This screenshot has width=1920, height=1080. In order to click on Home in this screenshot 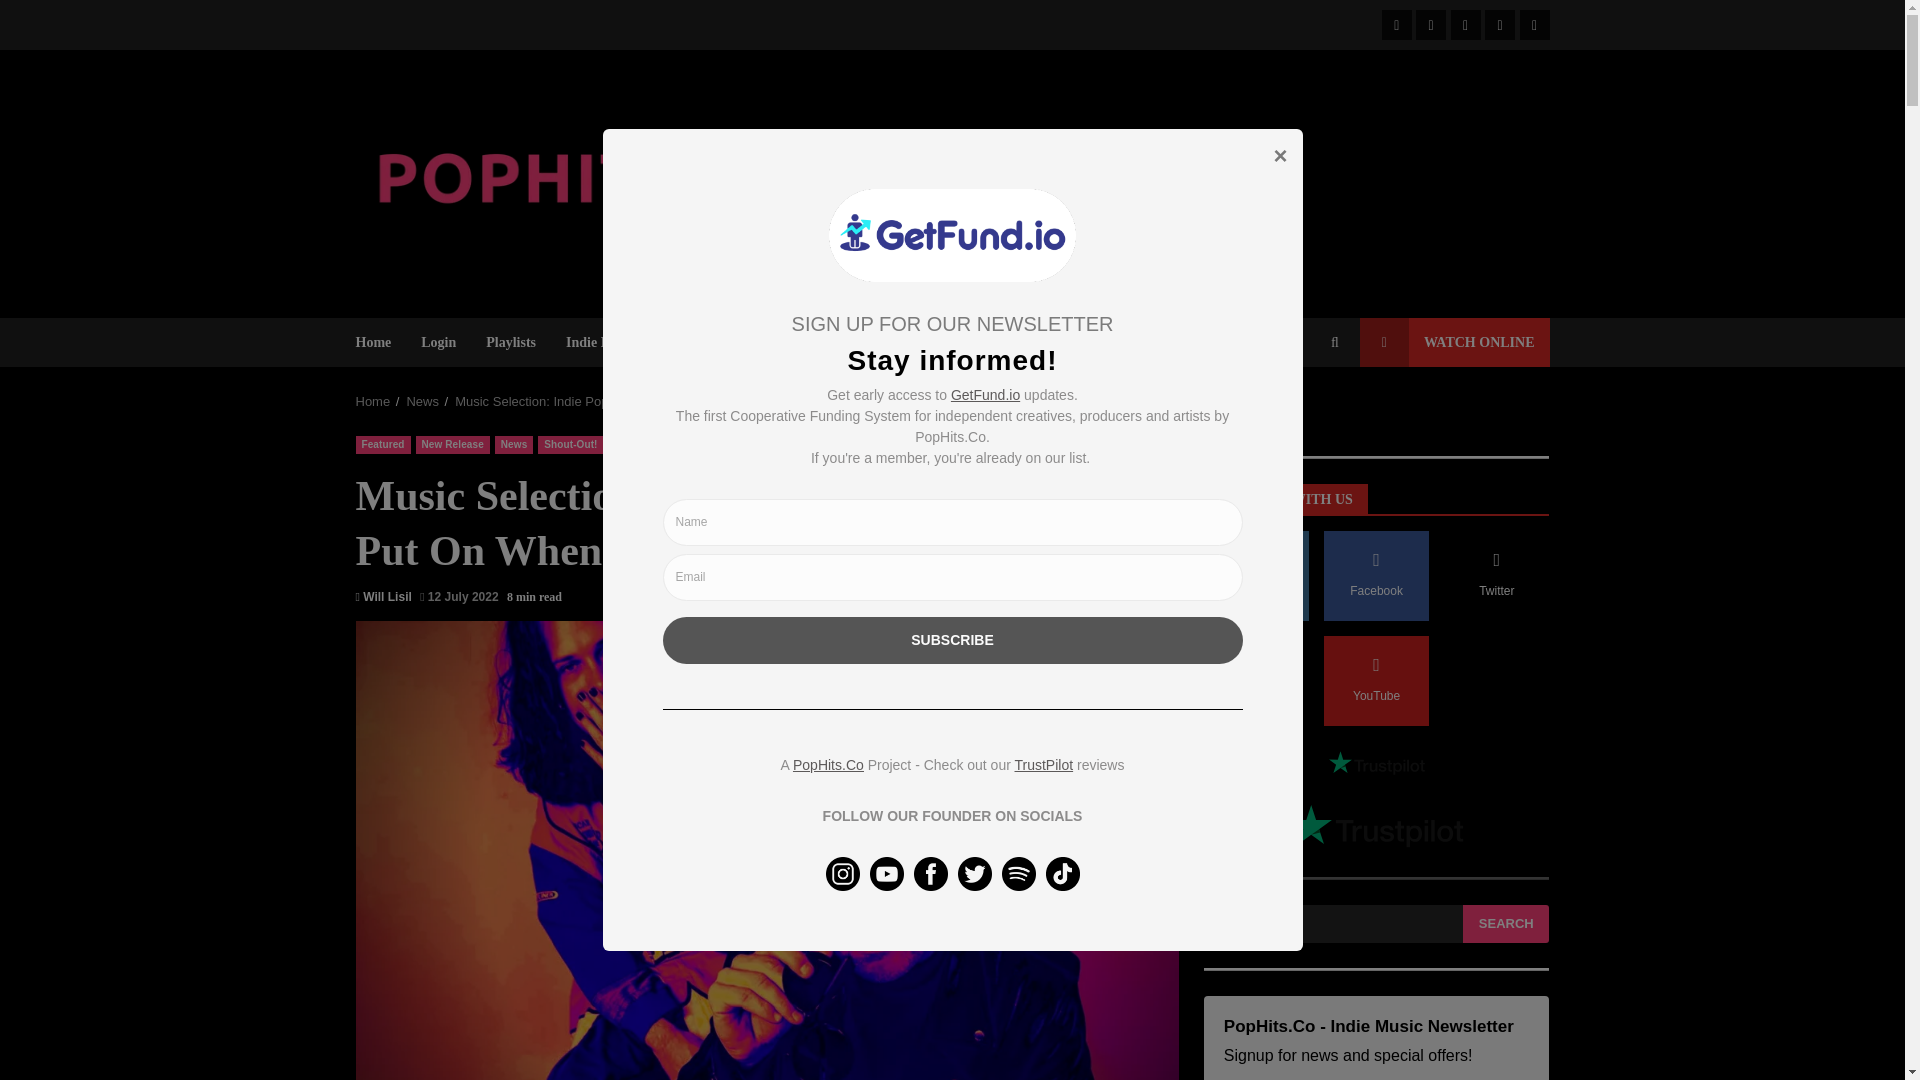, I will do `click(373, 402)`.